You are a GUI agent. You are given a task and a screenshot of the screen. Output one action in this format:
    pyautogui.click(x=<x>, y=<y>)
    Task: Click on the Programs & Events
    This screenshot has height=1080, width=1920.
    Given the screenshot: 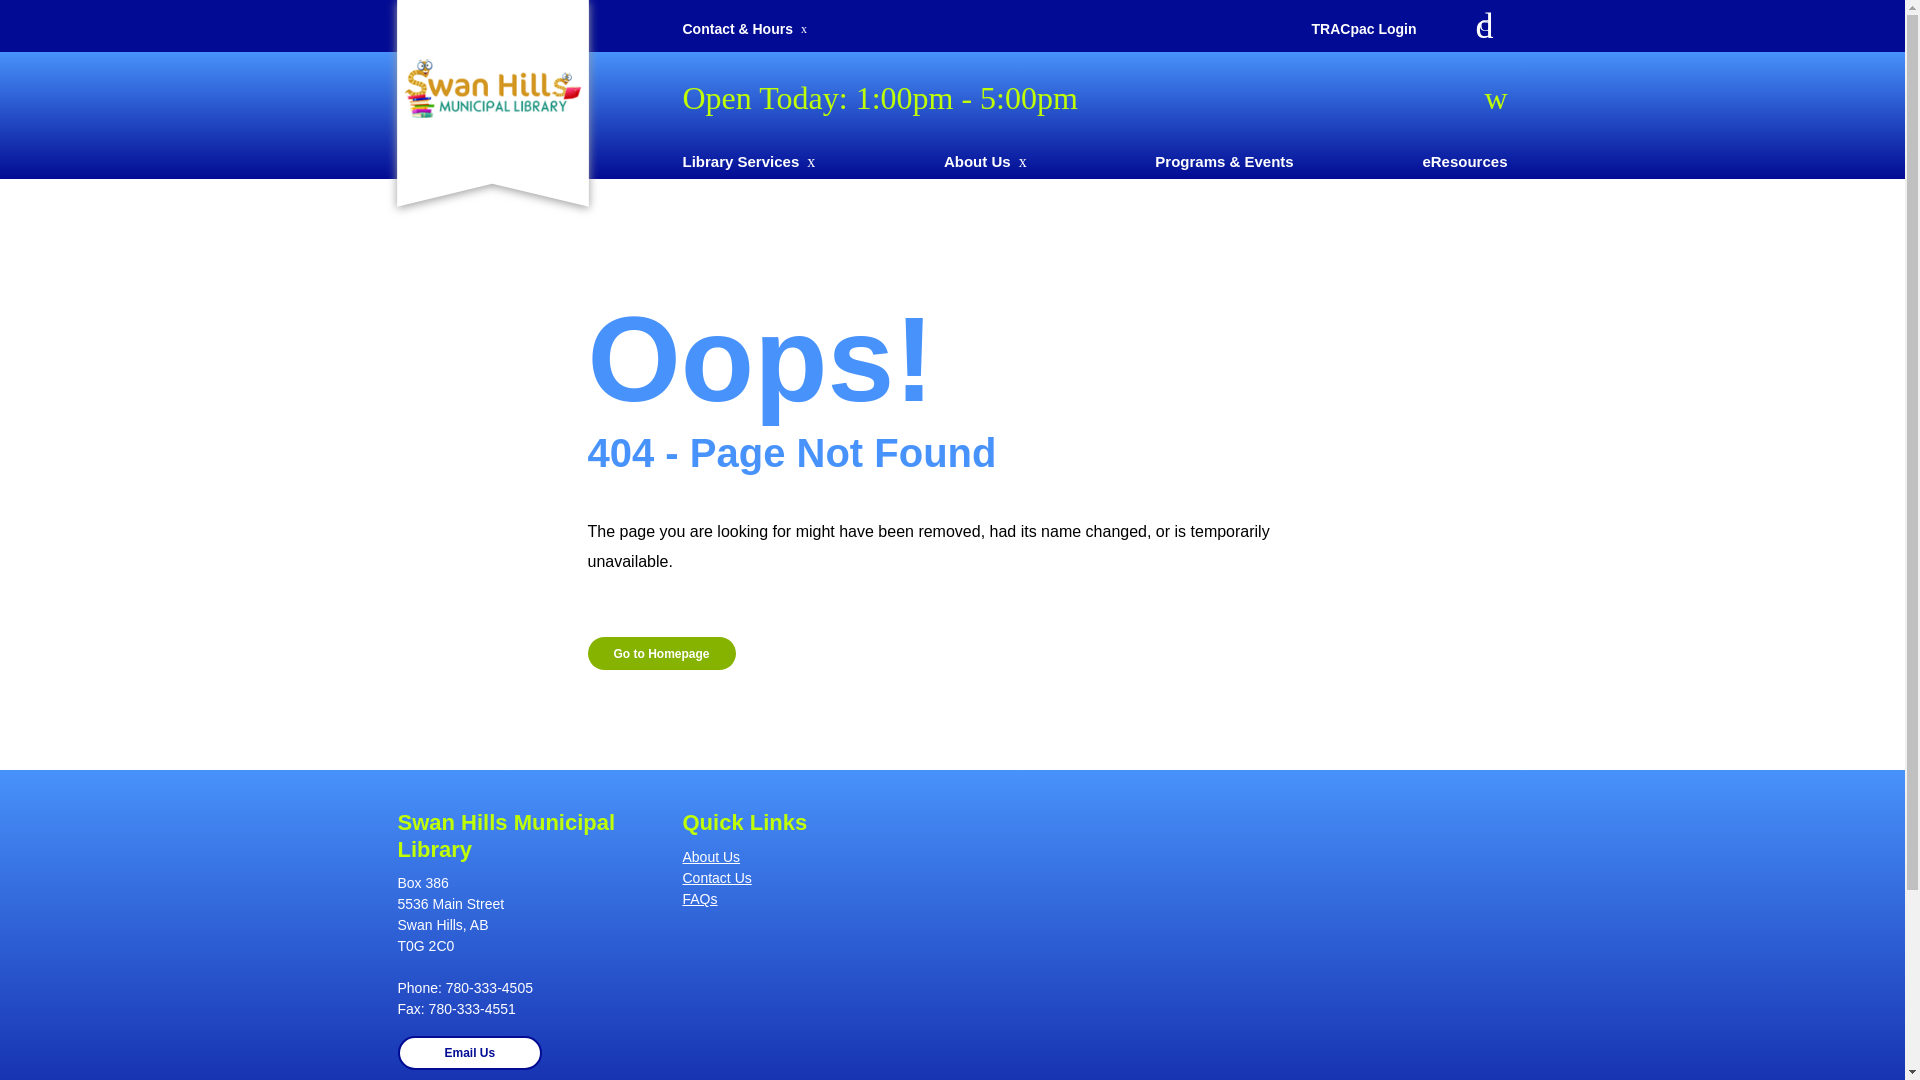 What is the action you would take?
    pyautogui.click(x=1224, y=162)
    